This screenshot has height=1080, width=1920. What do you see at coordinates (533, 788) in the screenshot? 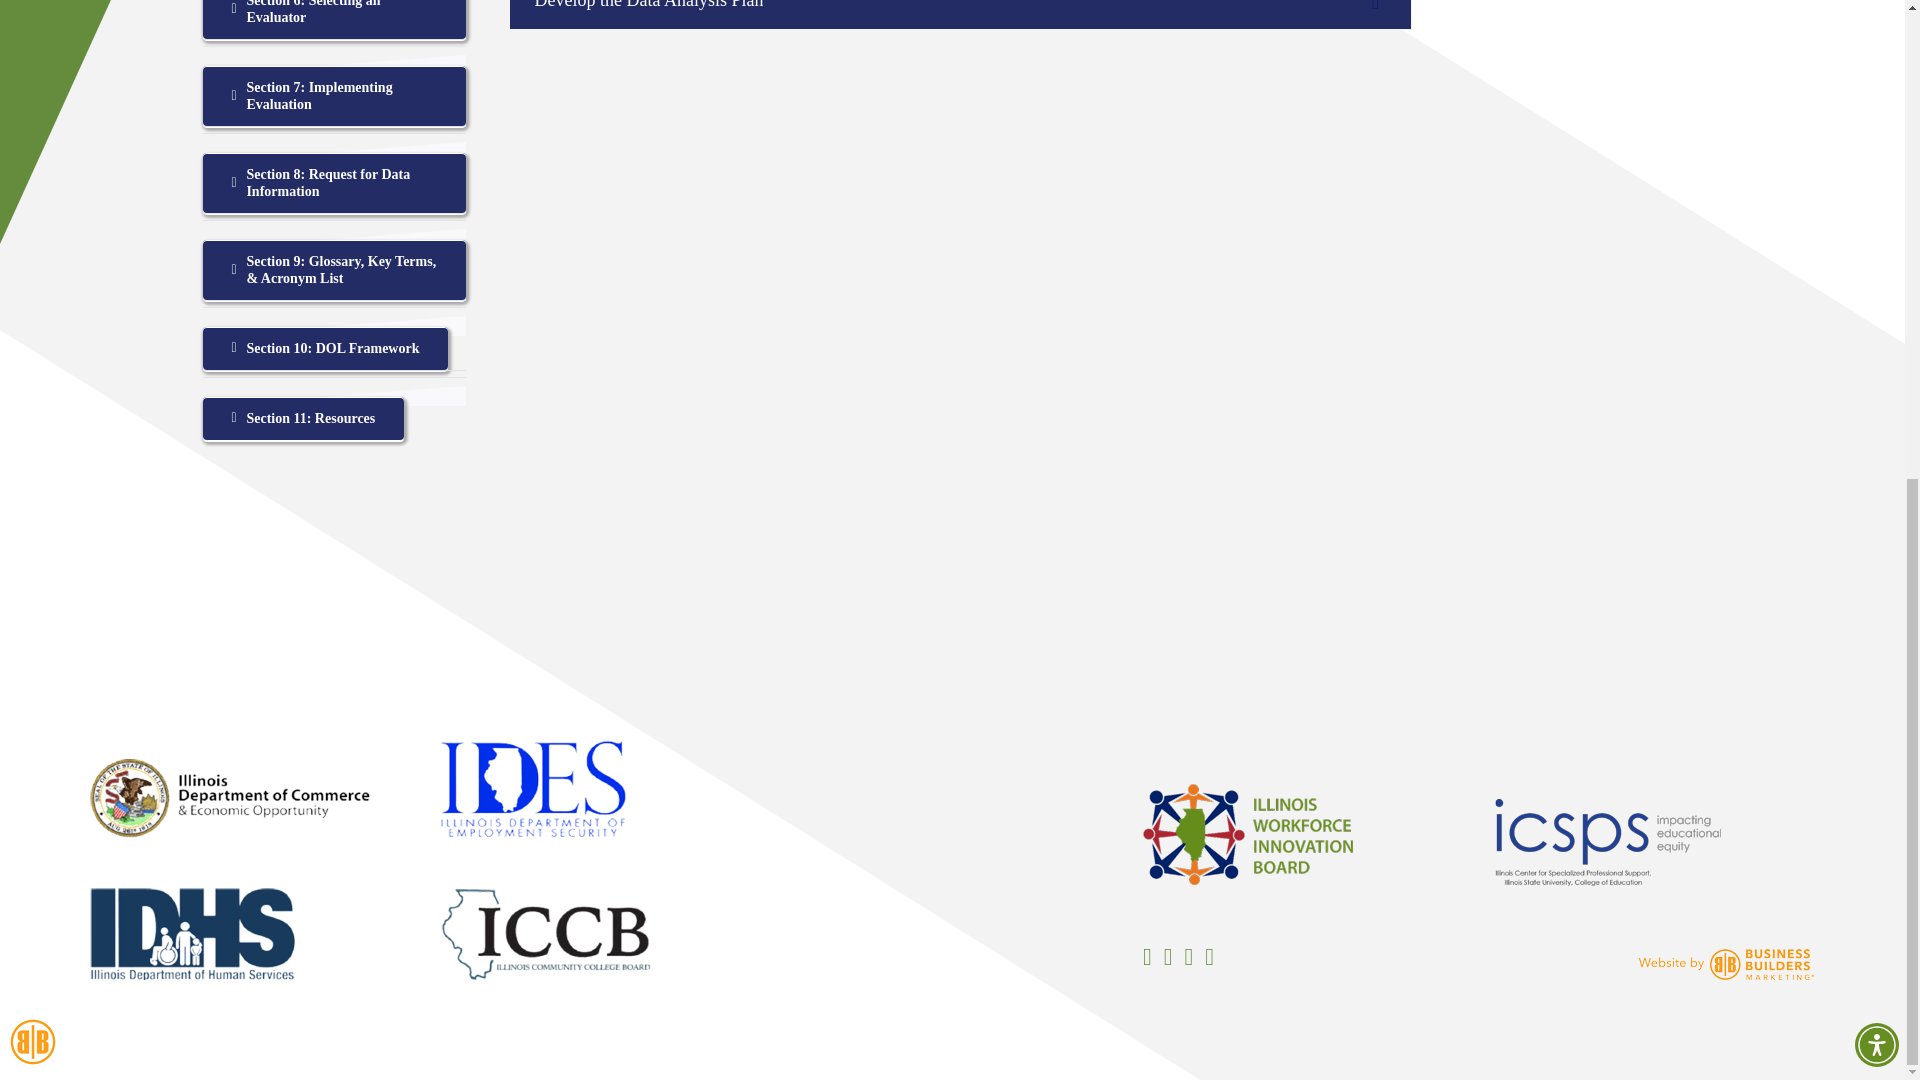
I see `IDES` at bounding box center [533, 788].